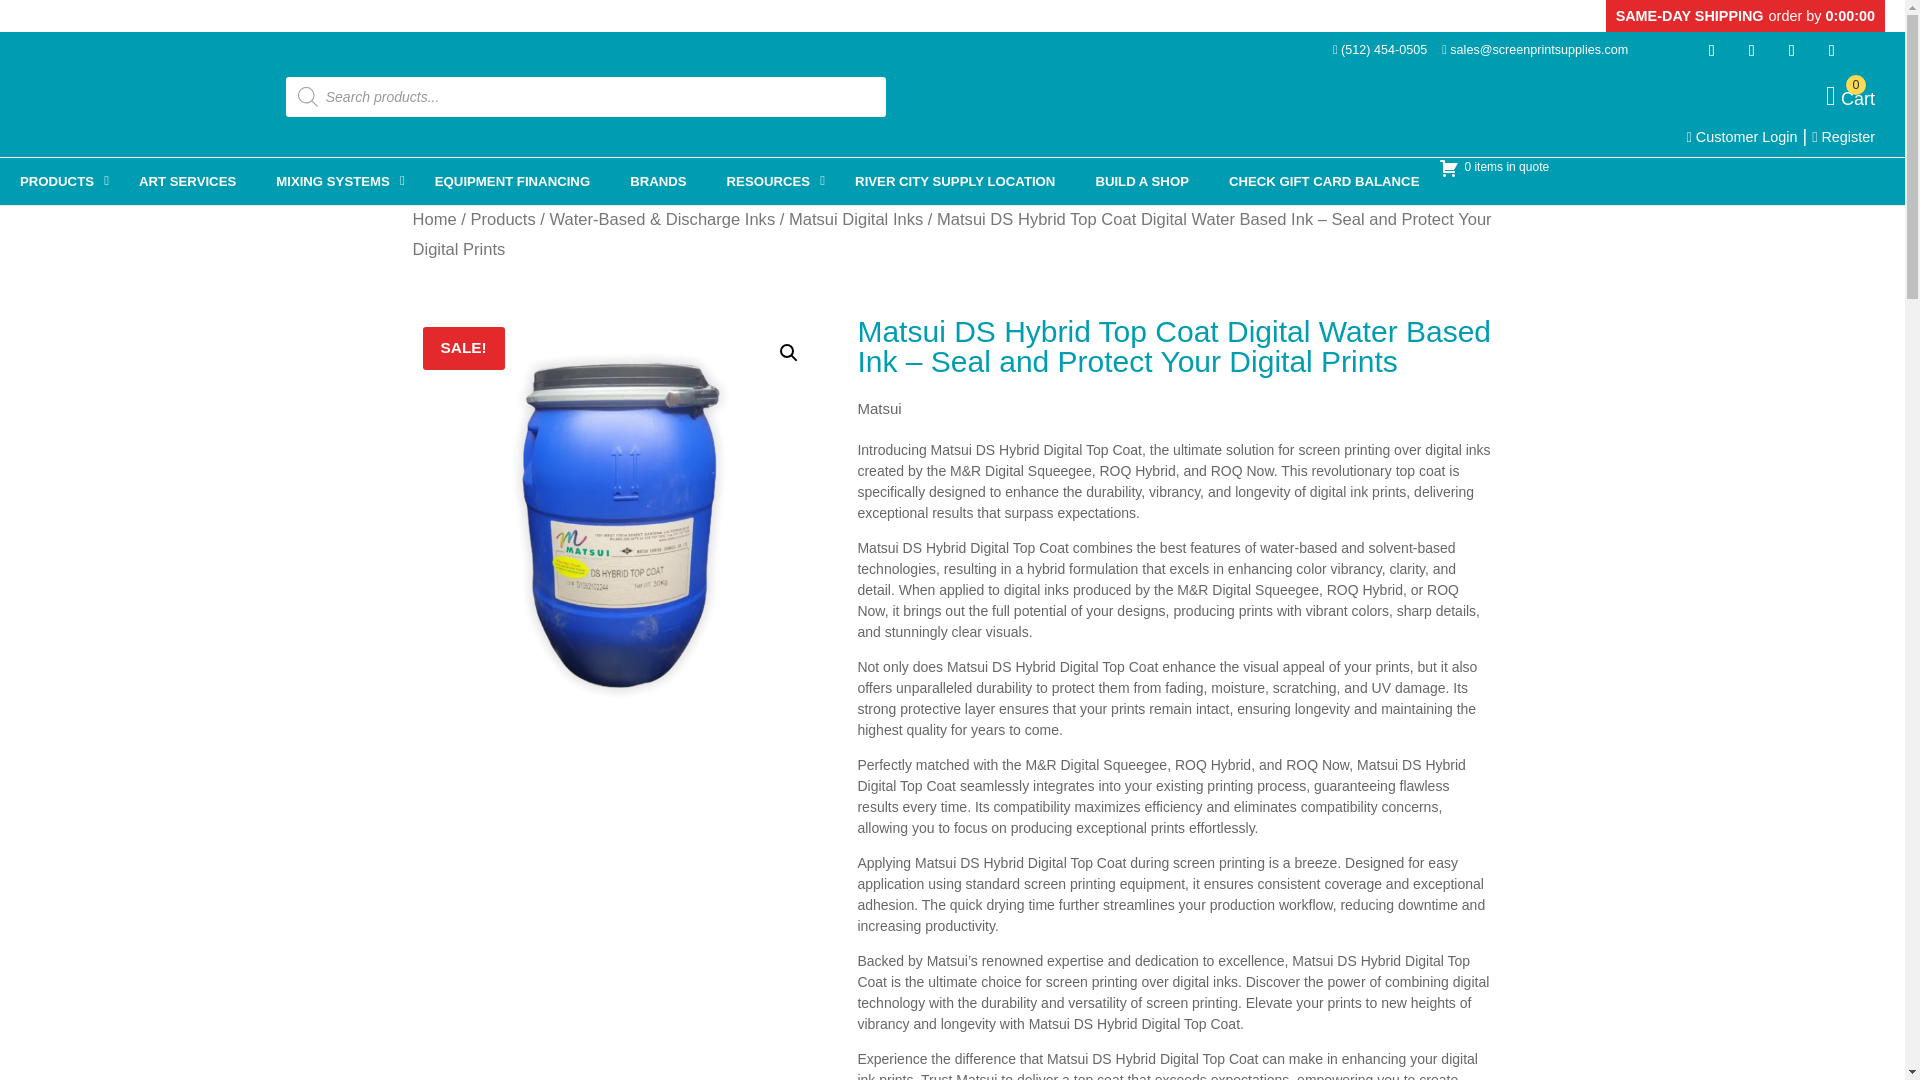 This screenshot has height=1080, width=1920. I want to click on Follow on Facebook, so click(1712, 50).